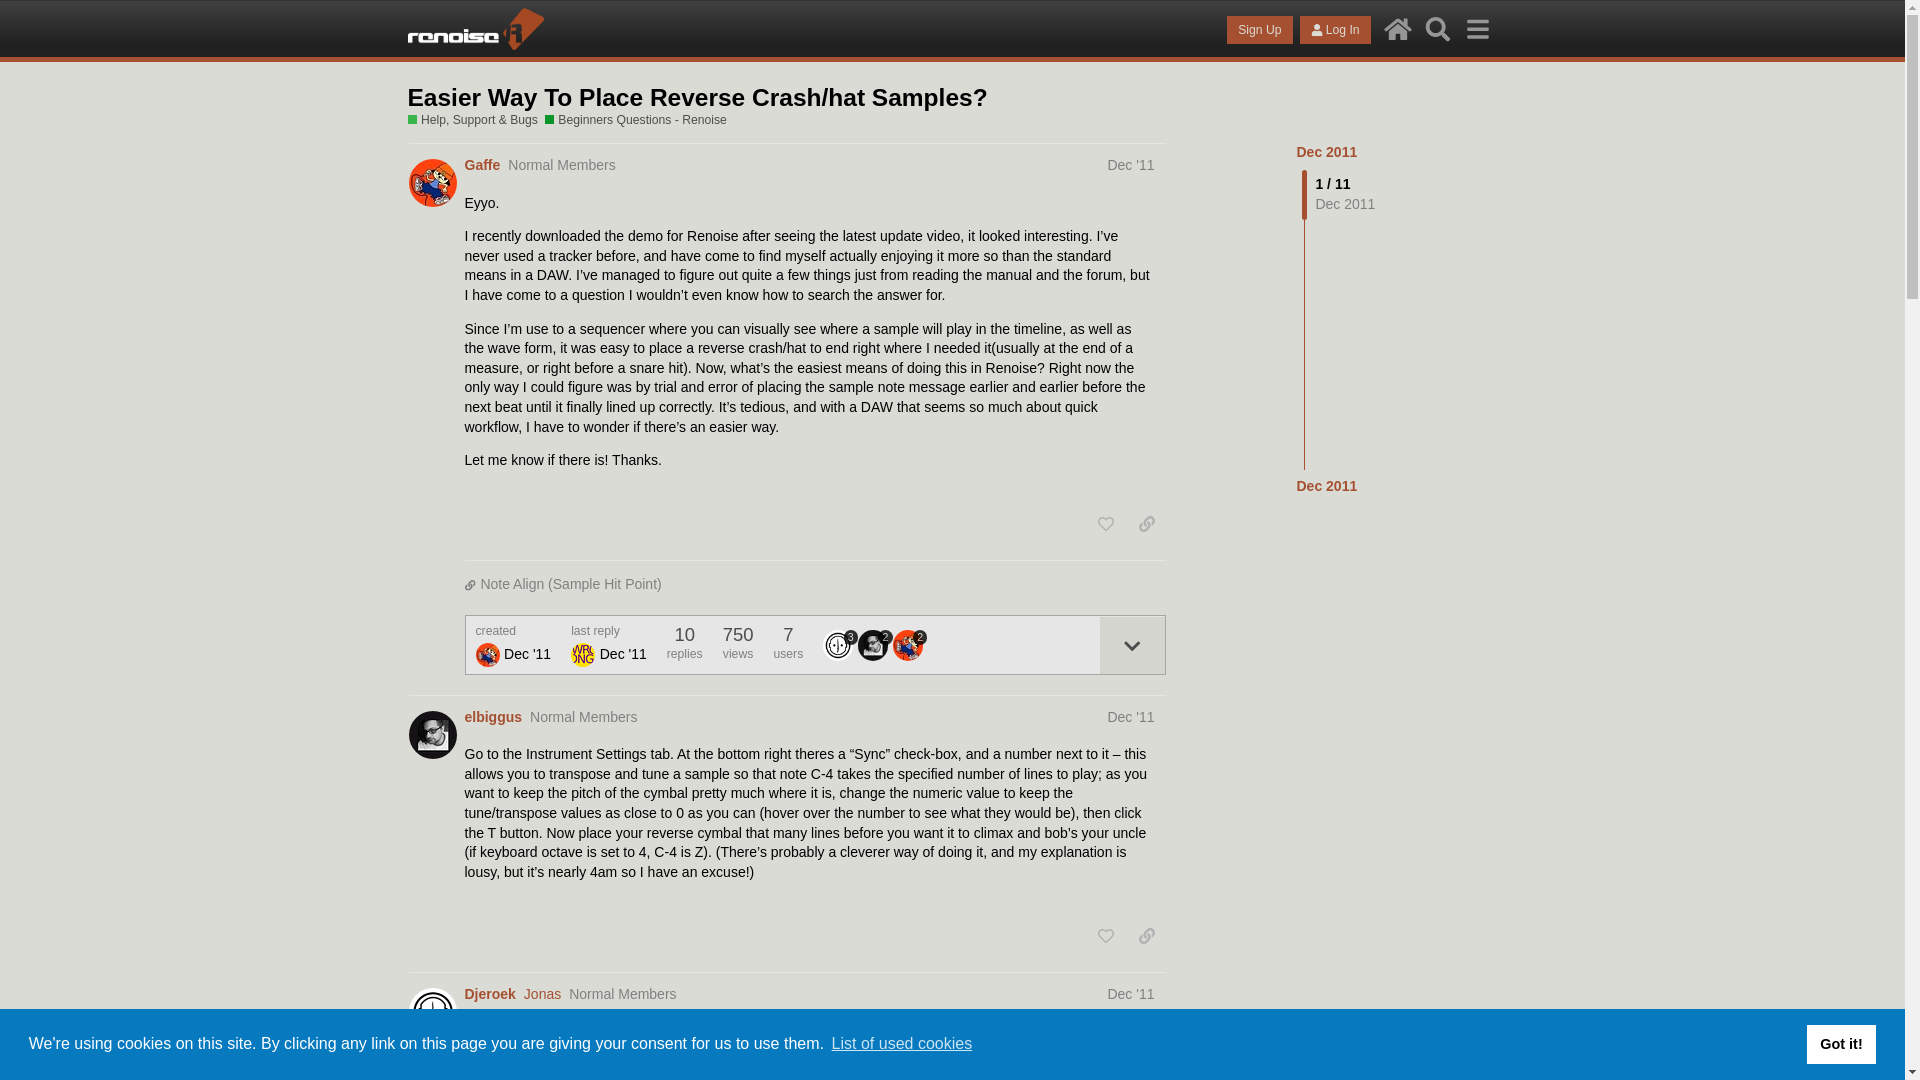 Image resolution: width=1920 pixels, height=1080 pixels. I want to click on Gaffe, so click(482, 166).